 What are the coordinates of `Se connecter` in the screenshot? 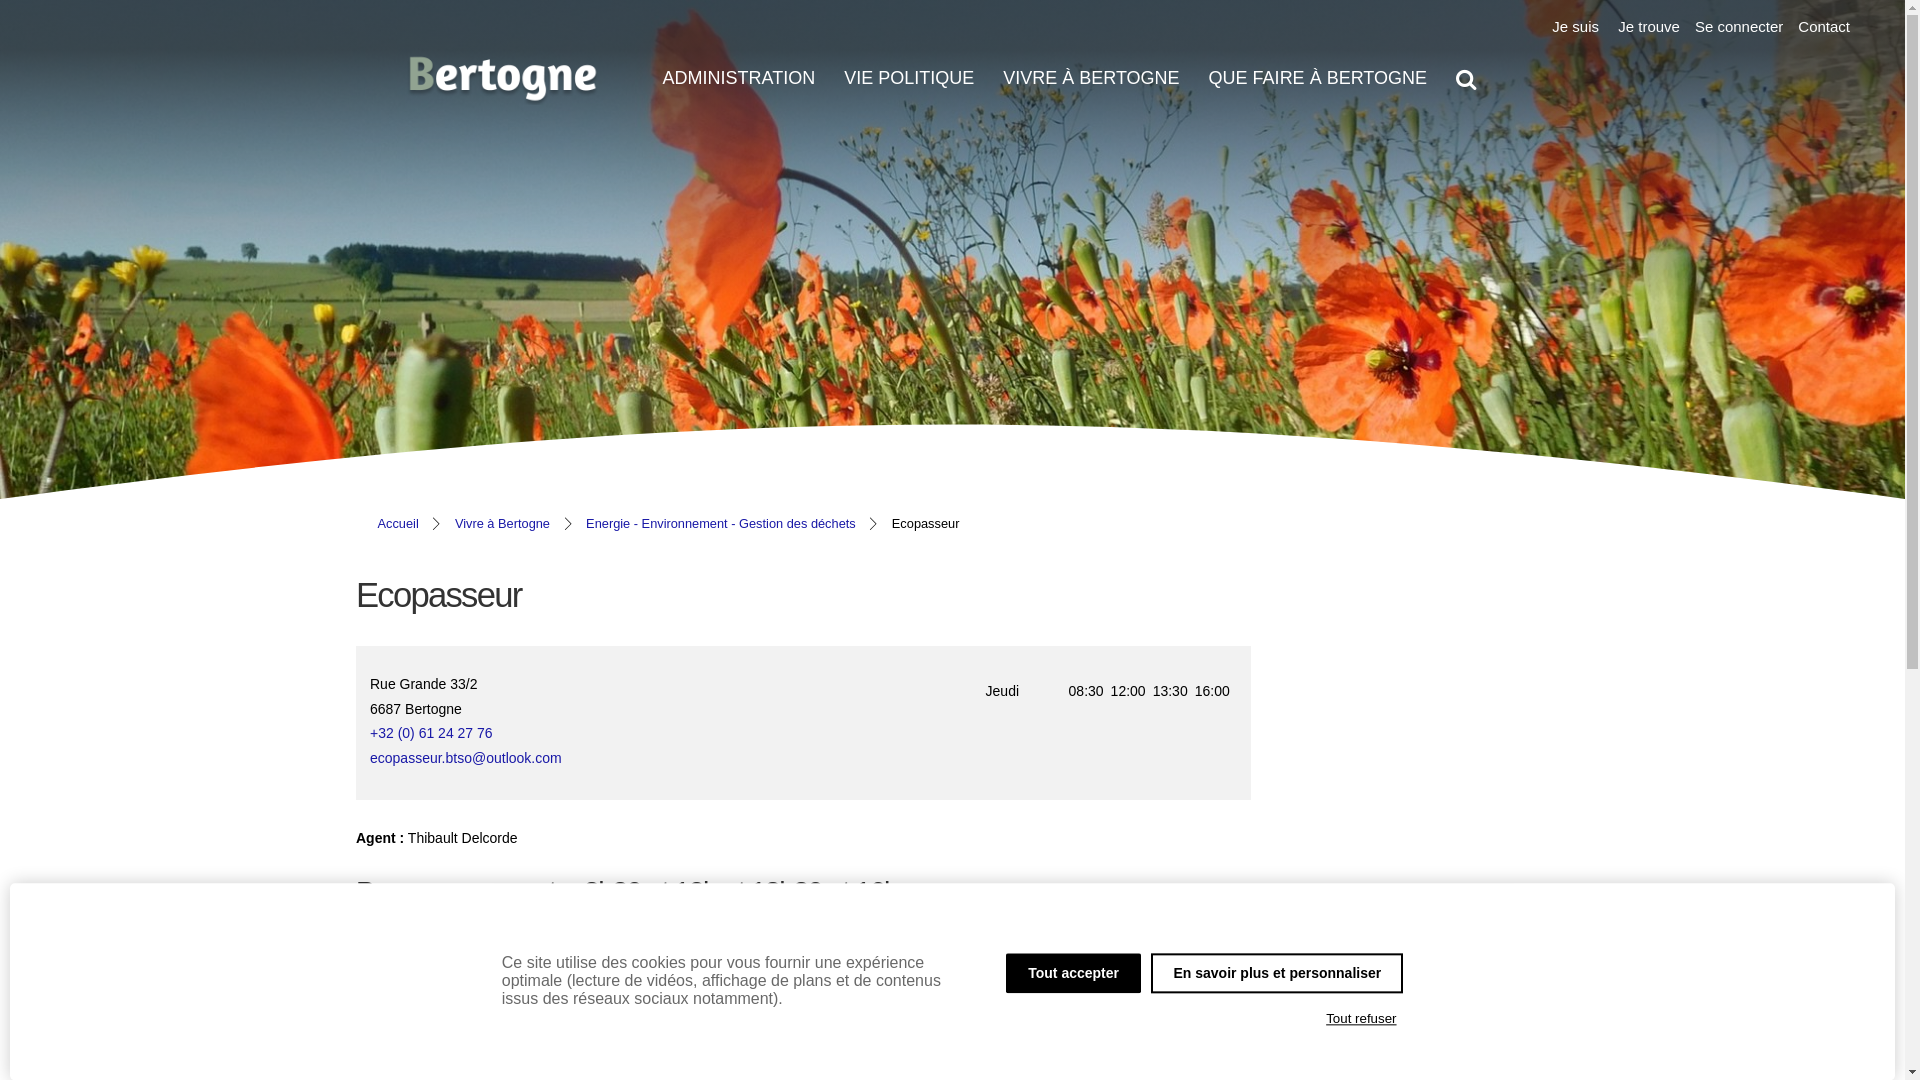 It's located at (1739, 26).